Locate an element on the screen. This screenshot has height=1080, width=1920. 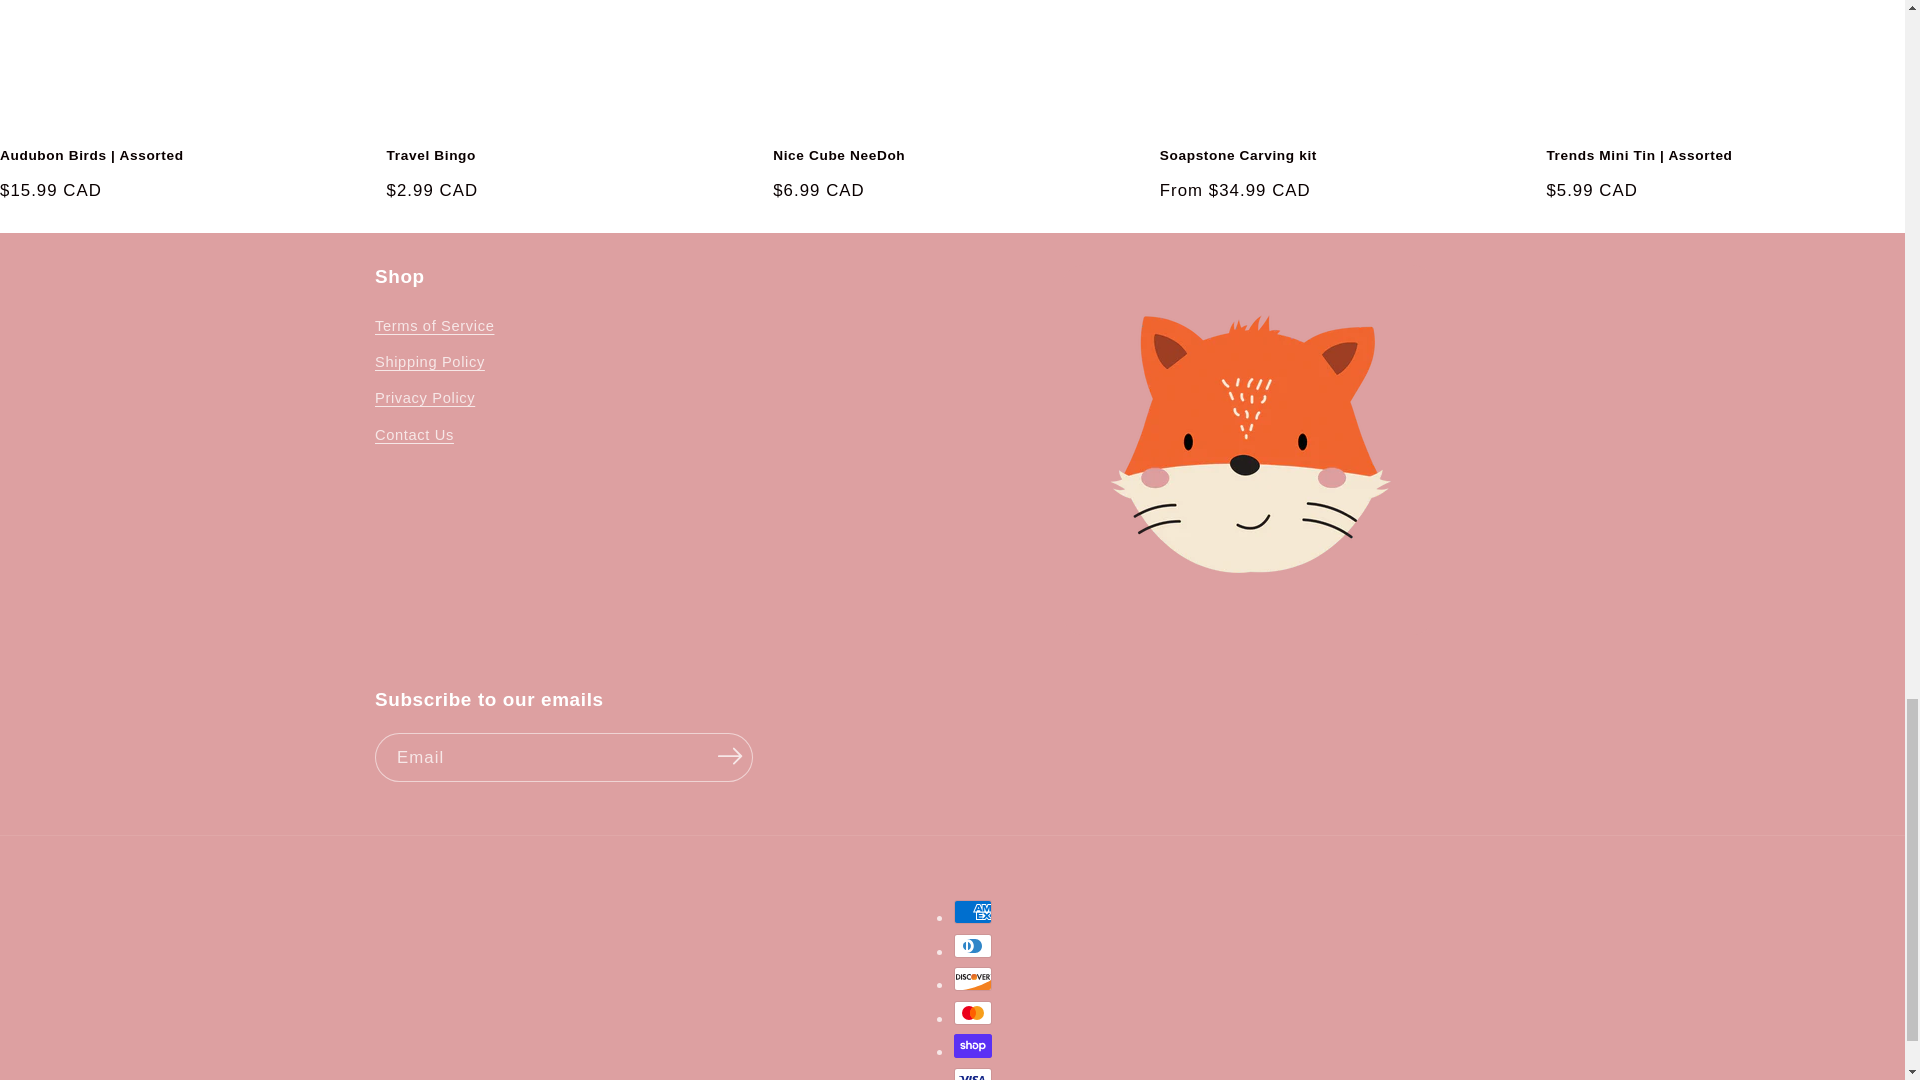
Mastercard is located at coordinates (973, 1012).